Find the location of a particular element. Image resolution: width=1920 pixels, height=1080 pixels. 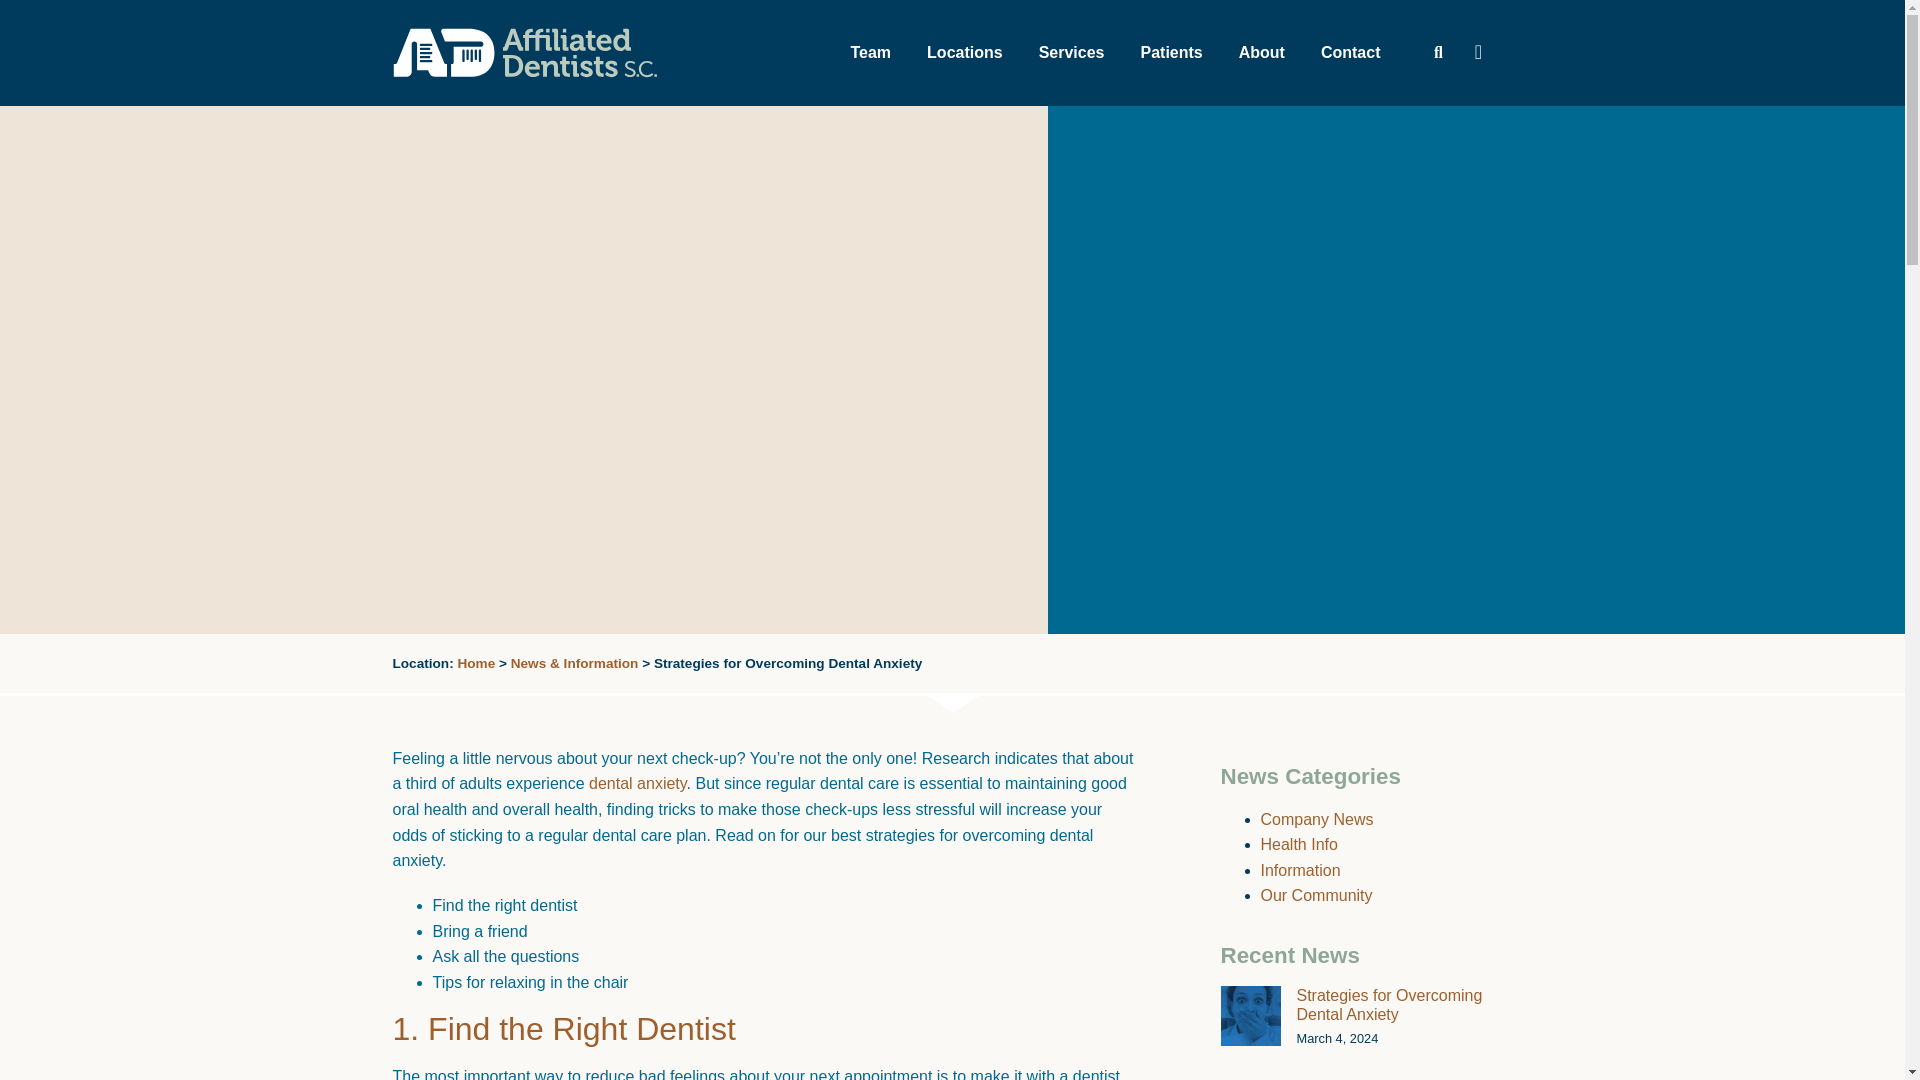

Services is located at coordinates (1072, 52).